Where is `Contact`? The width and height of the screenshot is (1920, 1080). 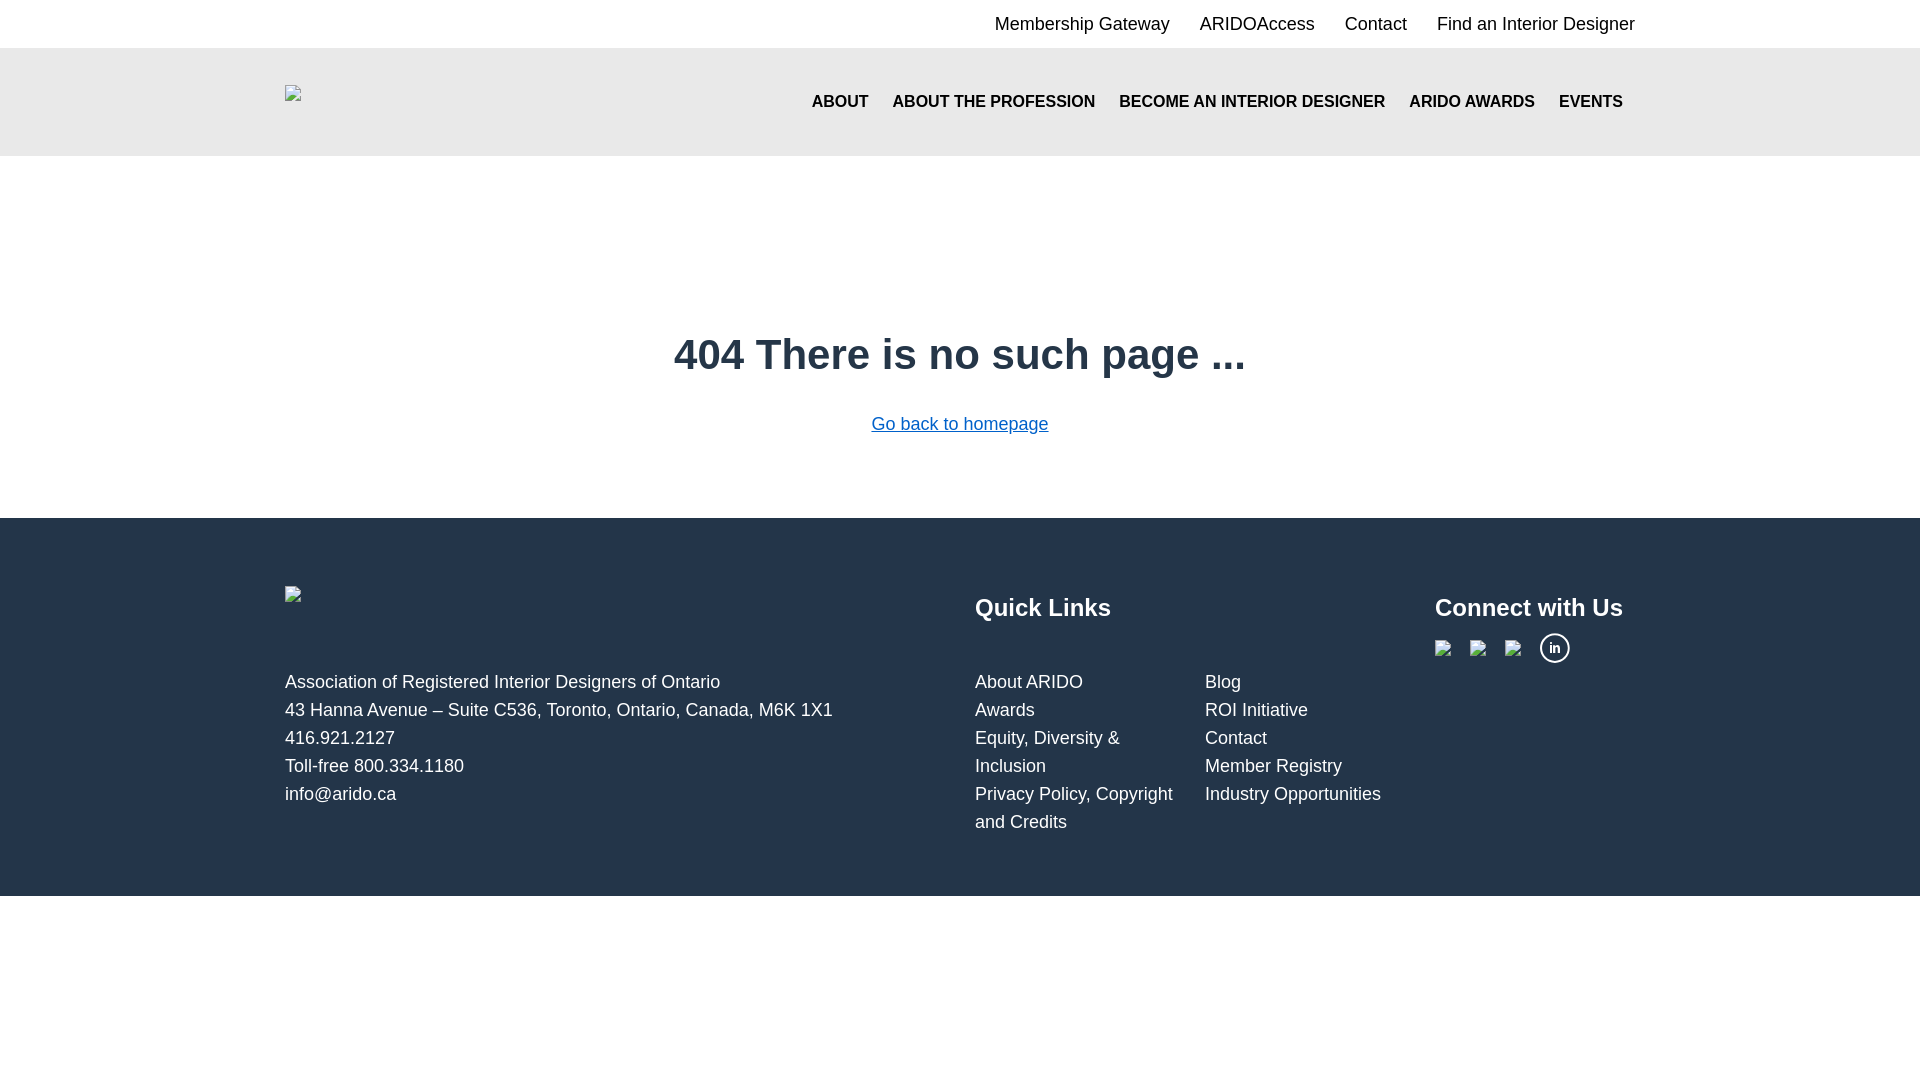 Contact is located at coordinates (1376, 24).